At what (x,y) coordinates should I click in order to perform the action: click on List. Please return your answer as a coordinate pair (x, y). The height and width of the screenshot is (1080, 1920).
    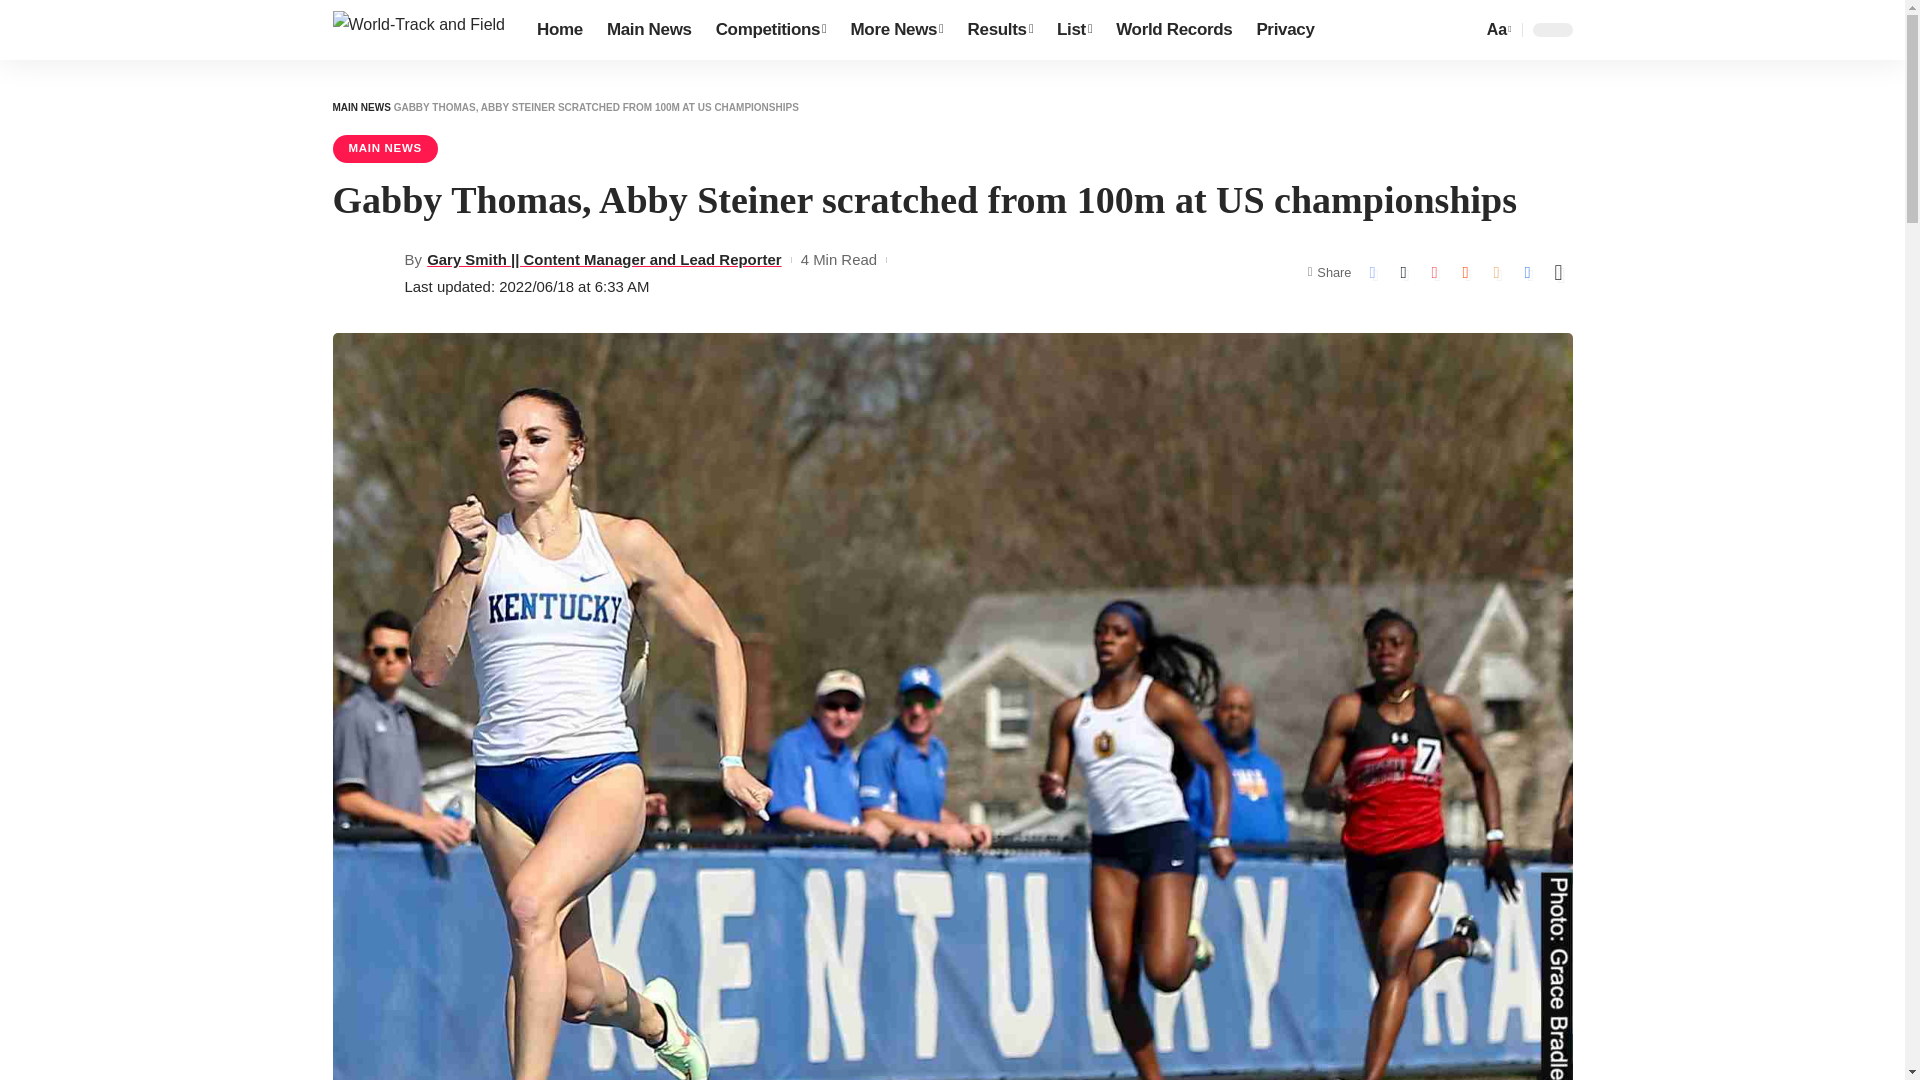
    Looking at the image, I should click on (1074, 30).